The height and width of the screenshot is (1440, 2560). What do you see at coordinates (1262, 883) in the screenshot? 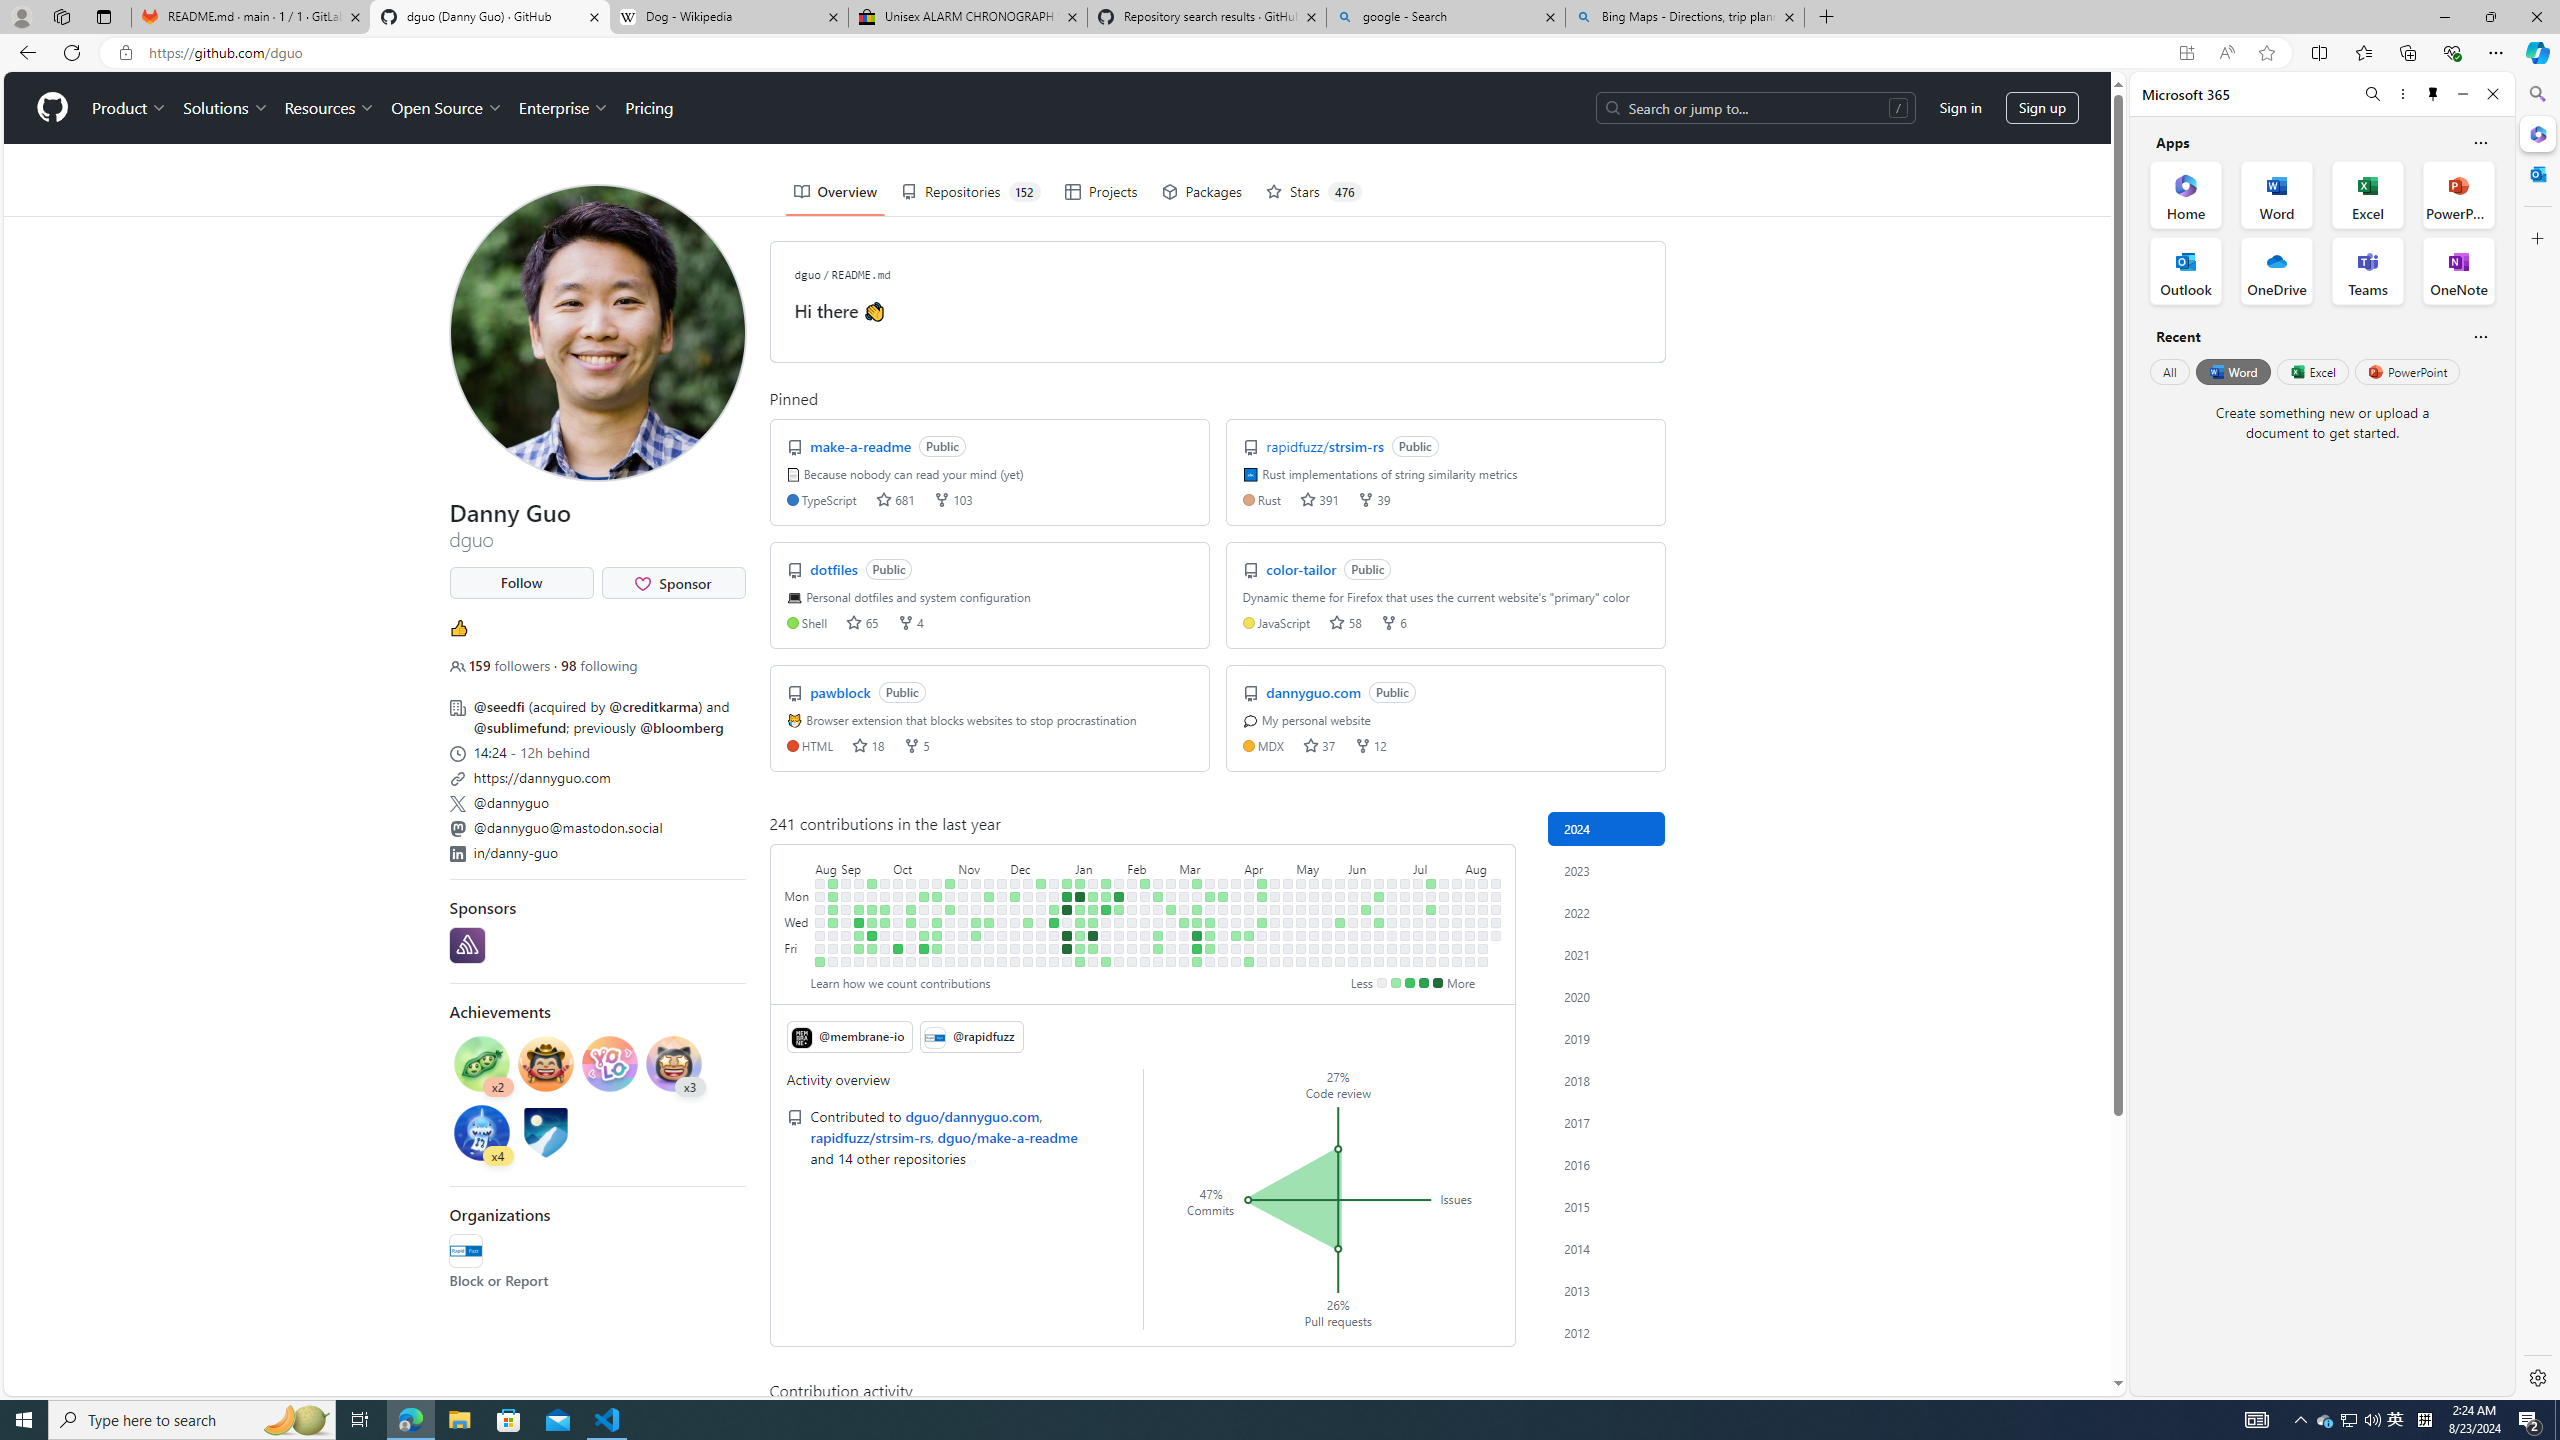
I see `1 contribution on April 14th.` at bounding box center [1262, 883].